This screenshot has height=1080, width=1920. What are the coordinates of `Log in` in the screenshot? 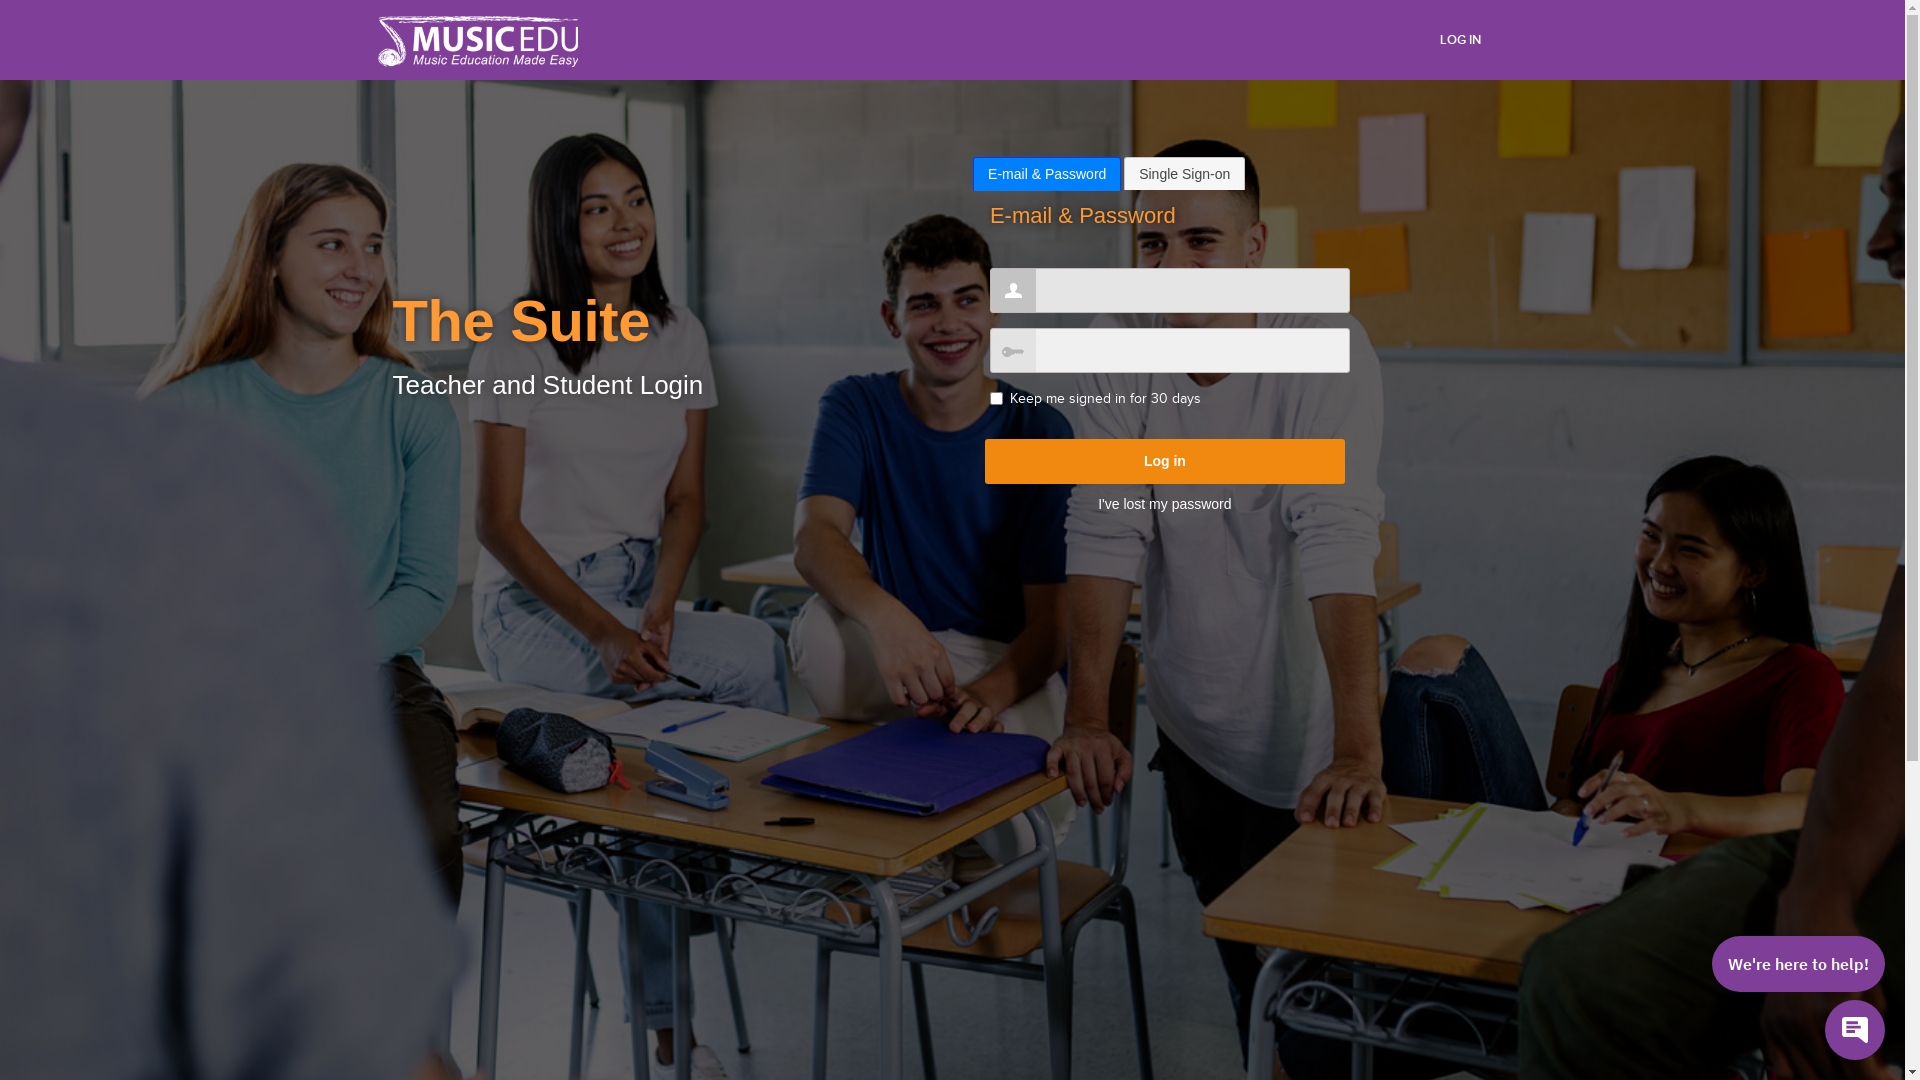 It's located at (1165, 462).